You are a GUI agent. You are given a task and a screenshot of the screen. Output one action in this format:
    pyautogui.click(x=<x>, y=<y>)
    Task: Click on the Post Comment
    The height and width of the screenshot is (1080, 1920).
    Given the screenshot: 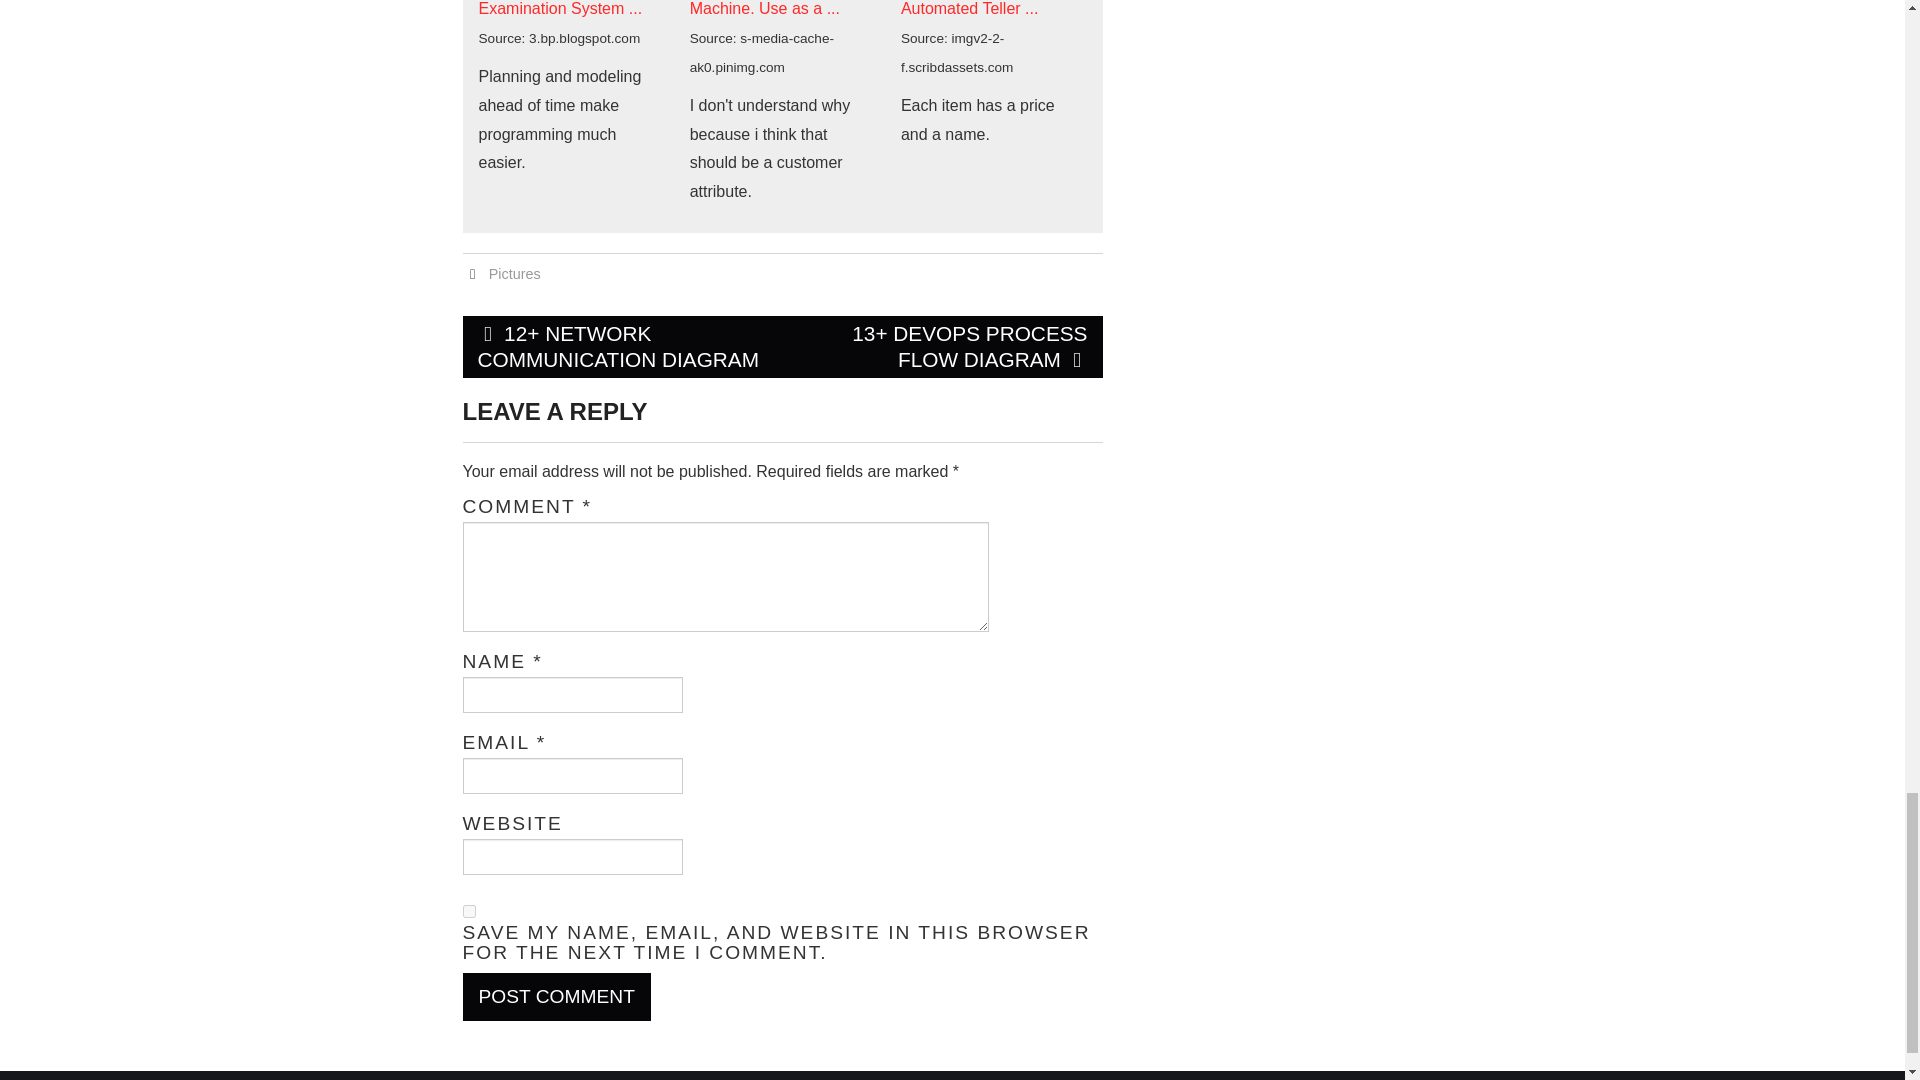 What is the action you would take?
    pyautogui.click(x=556, y=996)
    